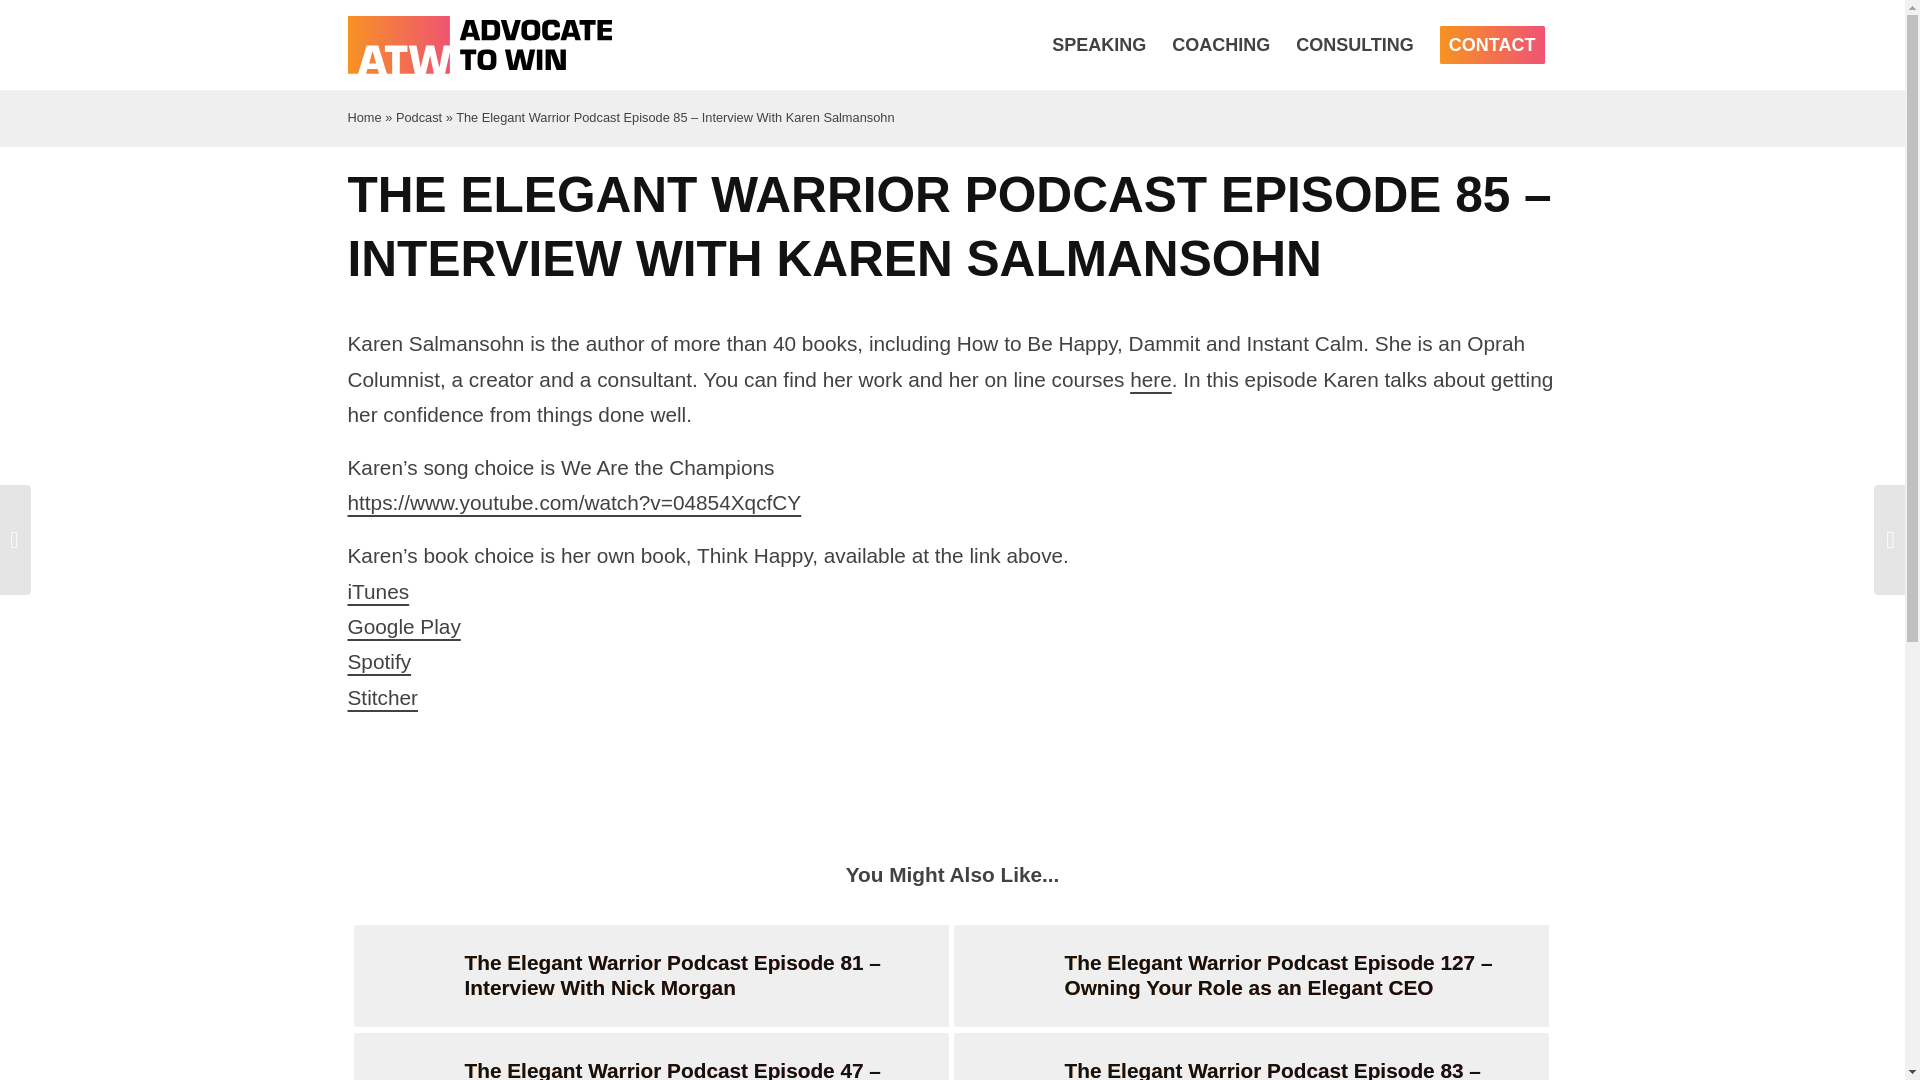  What do you see at coordinates (380, 661) in the screenshot?
I see `Spotify` at bounding box center [380, 661].